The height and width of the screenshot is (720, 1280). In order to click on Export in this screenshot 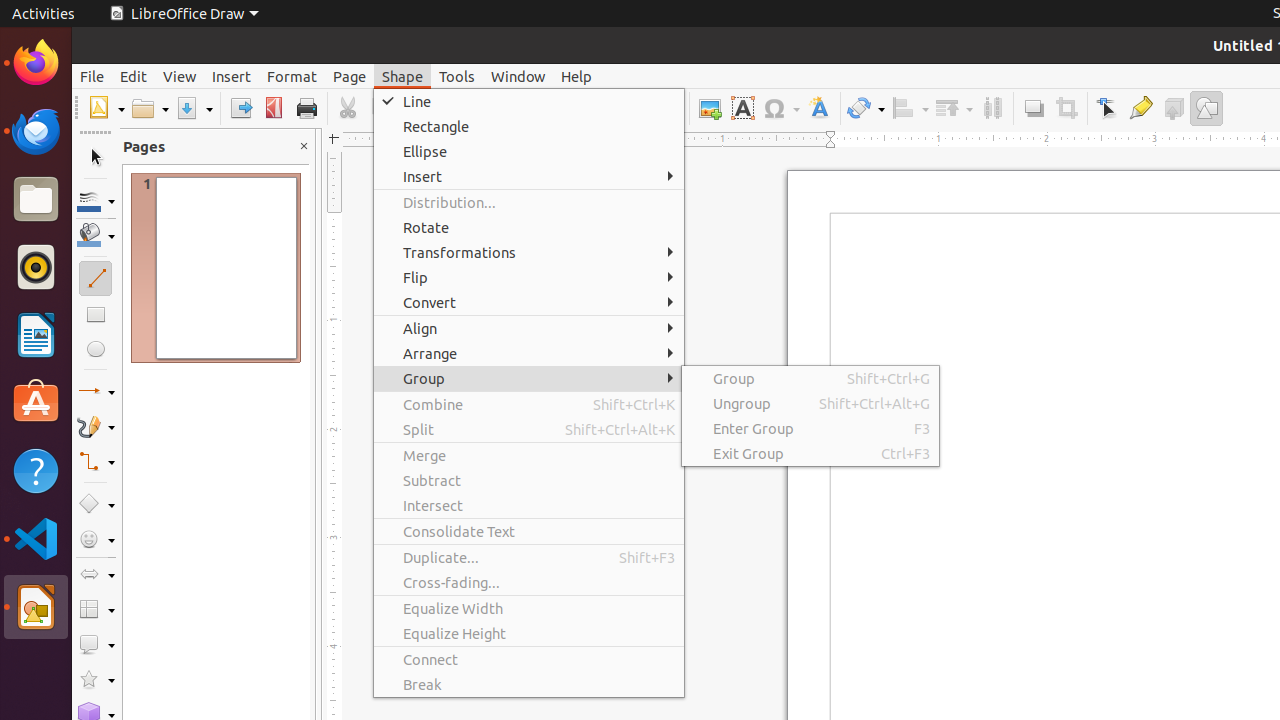, I will do `click(240, 108)`.